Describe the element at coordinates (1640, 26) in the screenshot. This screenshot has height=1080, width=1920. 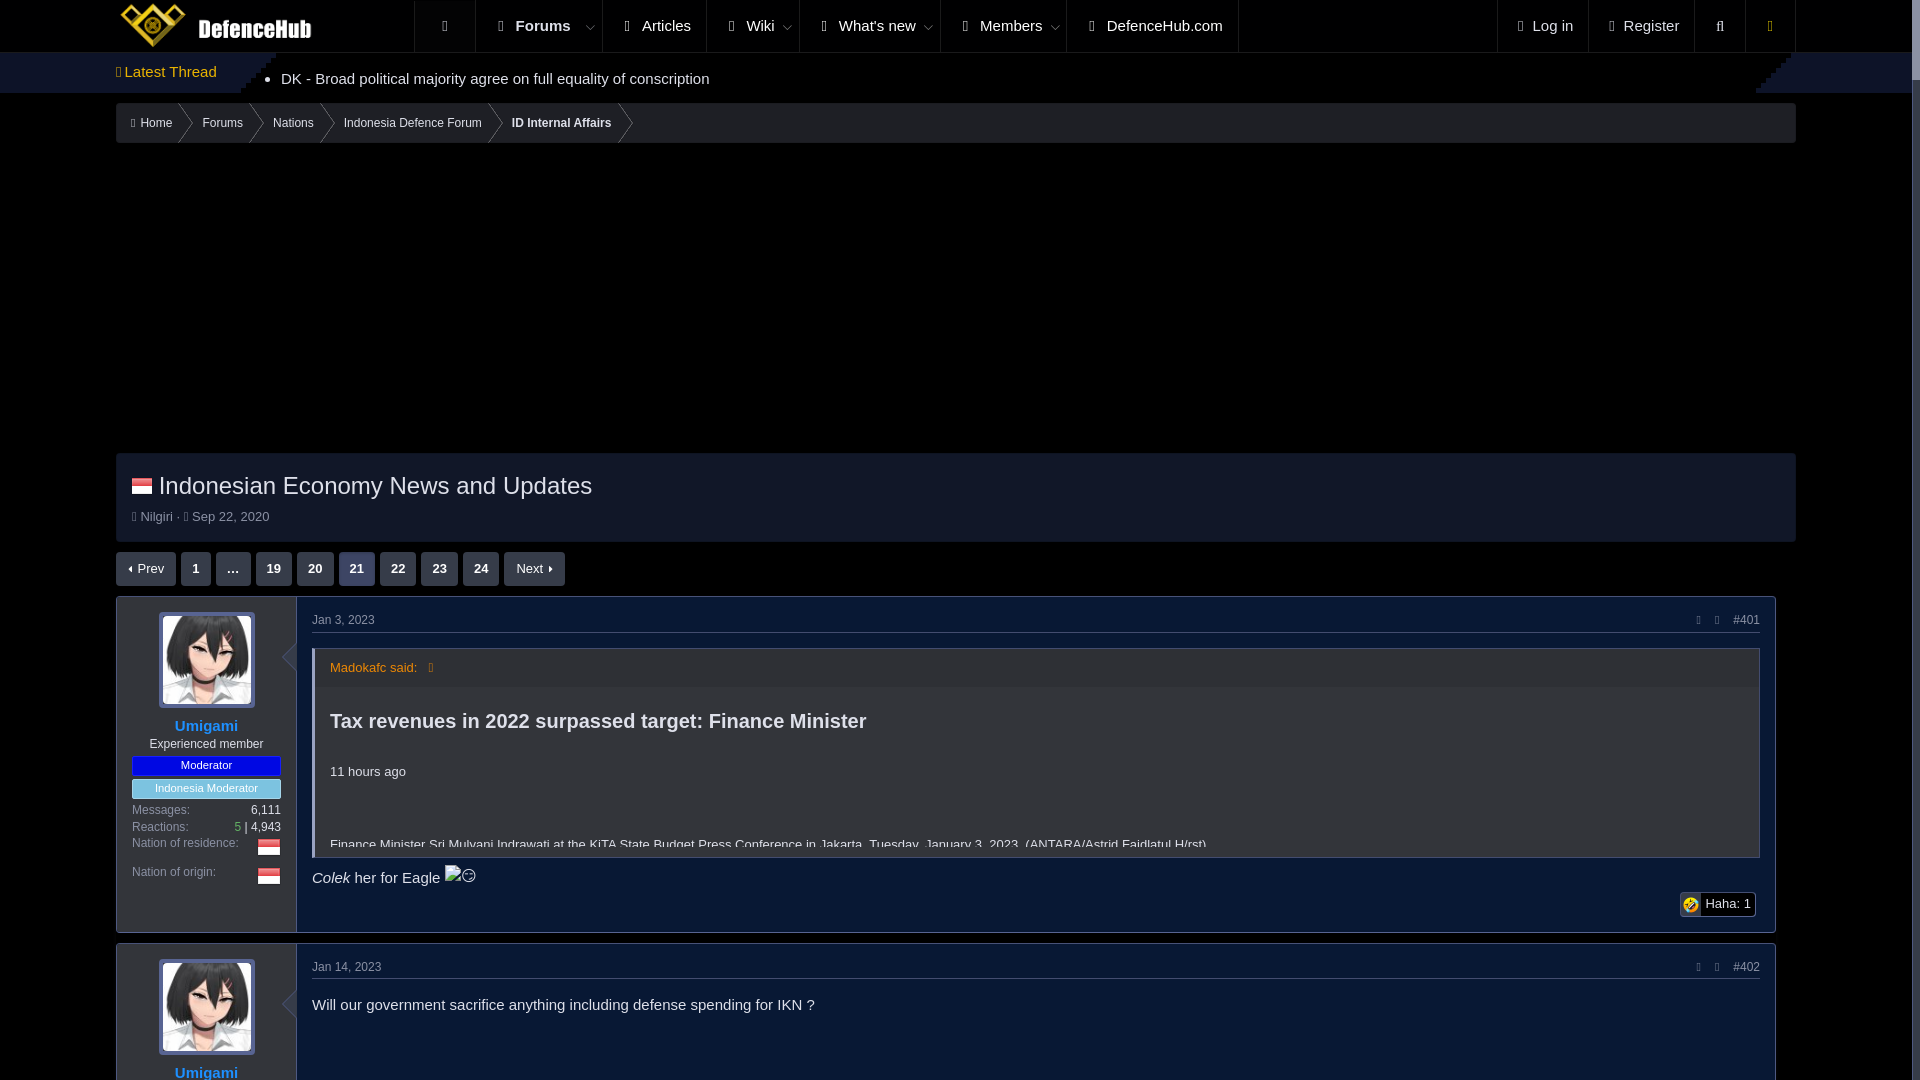
I see `Indonesia` at that location.